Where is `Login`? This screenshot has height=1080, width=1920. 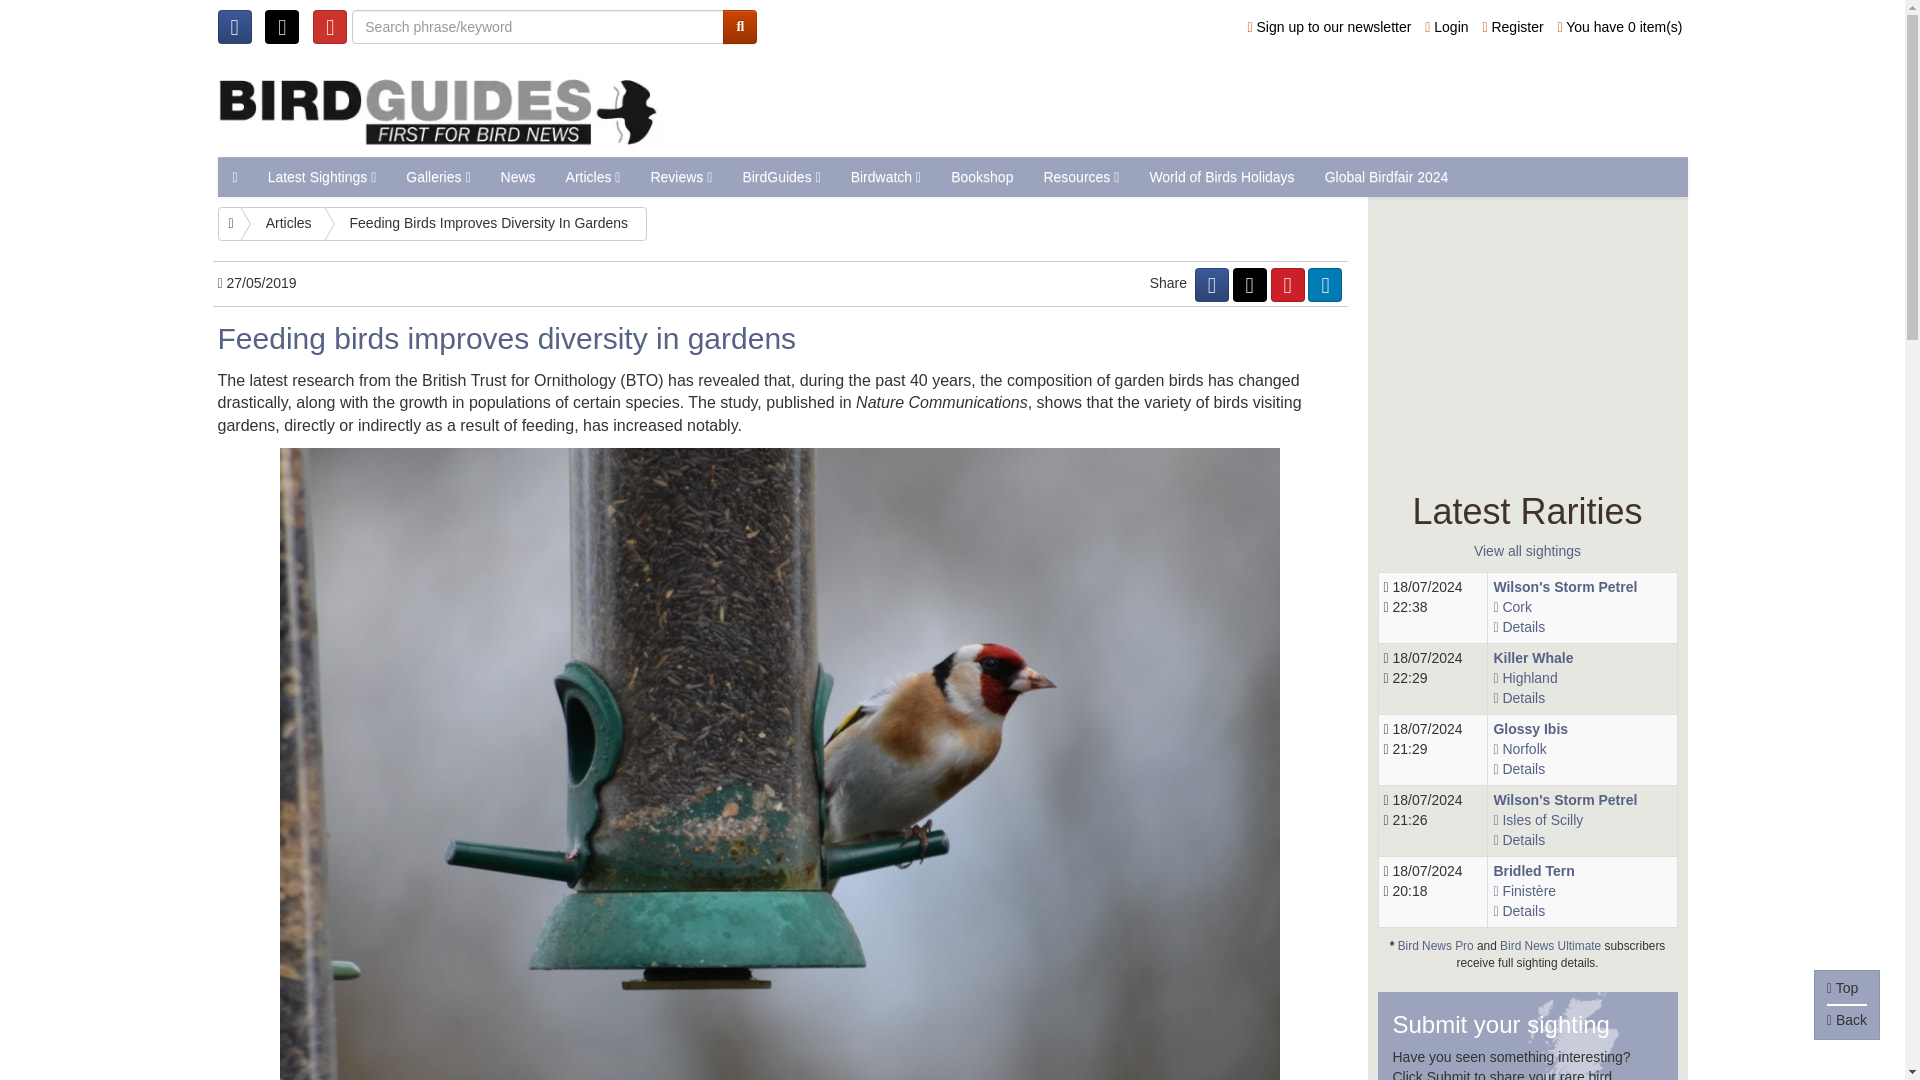
Login is located at coordinates (1446, 26).